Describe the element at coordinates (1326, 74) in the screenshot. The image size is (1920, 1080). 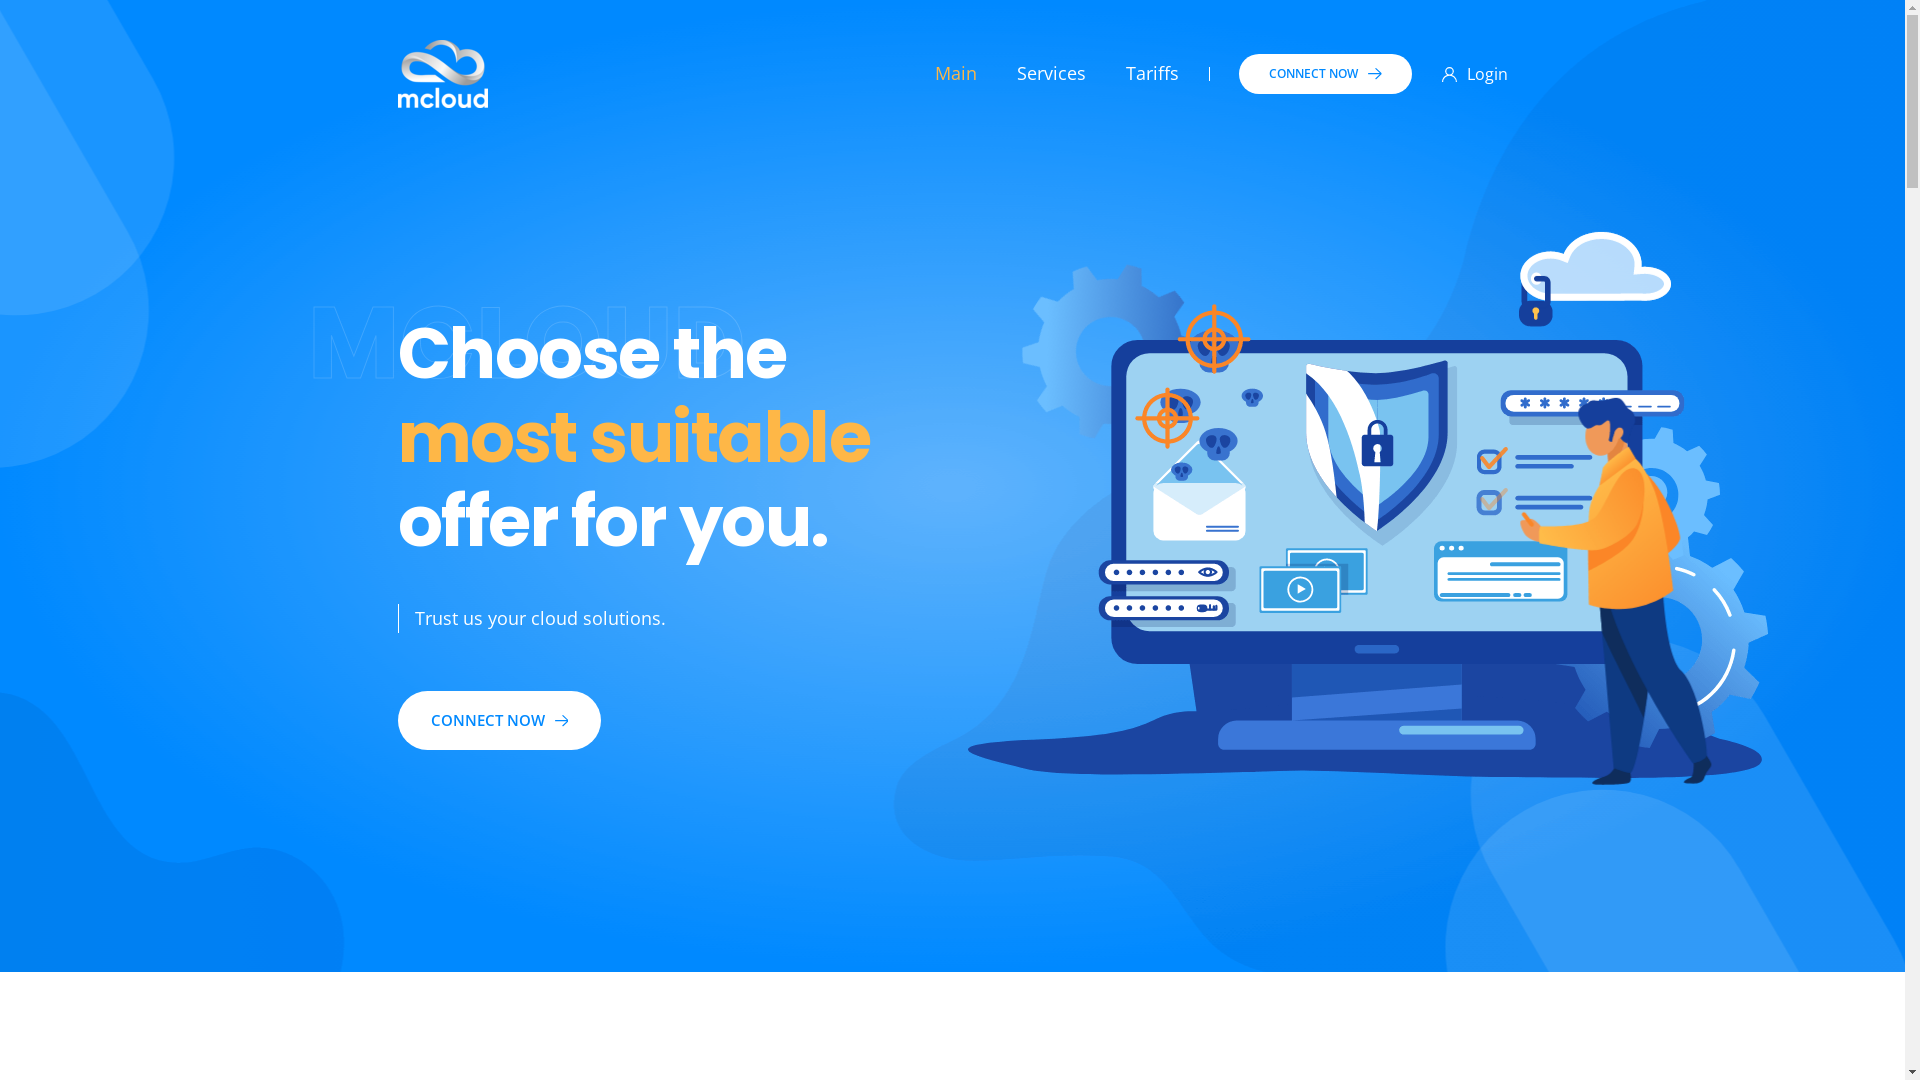
I see `CONNECT NOW` at that location.